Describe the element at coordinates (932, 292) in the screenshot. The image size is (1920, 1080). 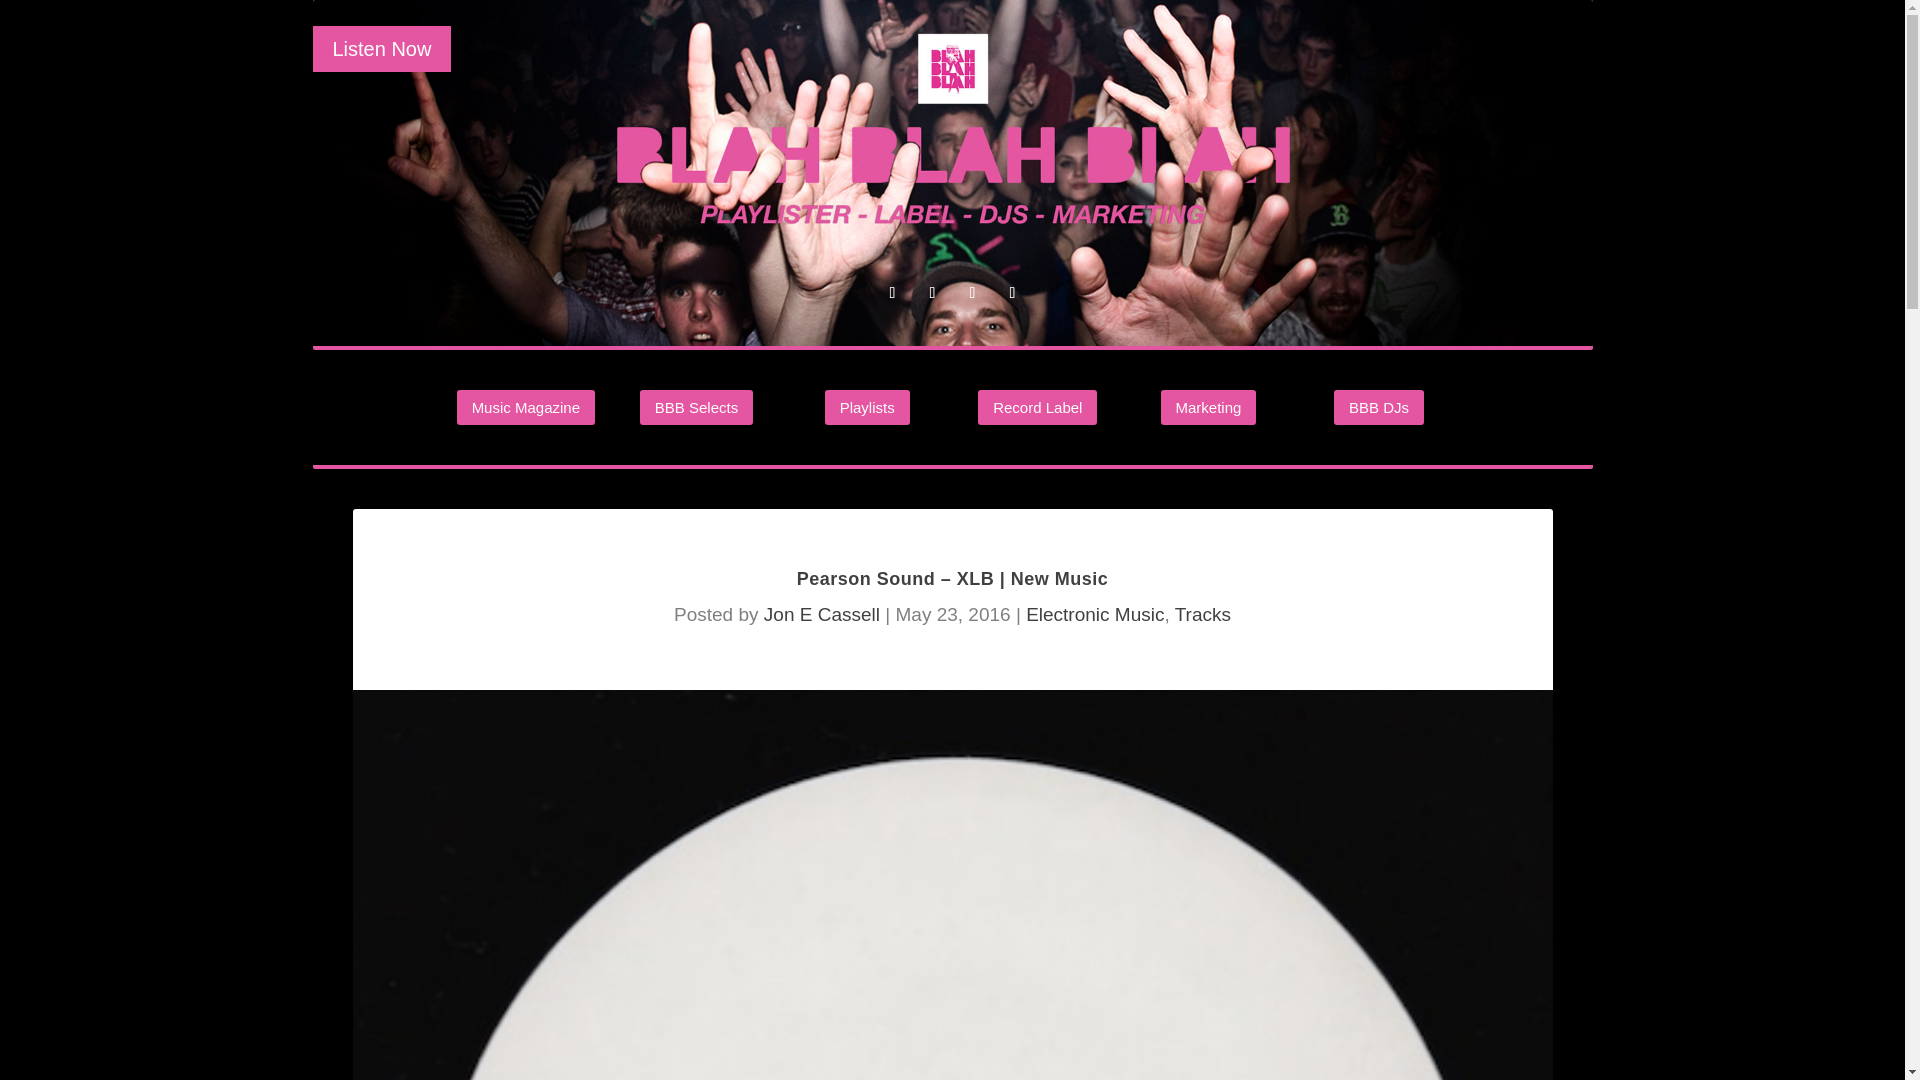
I see `Follow on Instagram` at that location.